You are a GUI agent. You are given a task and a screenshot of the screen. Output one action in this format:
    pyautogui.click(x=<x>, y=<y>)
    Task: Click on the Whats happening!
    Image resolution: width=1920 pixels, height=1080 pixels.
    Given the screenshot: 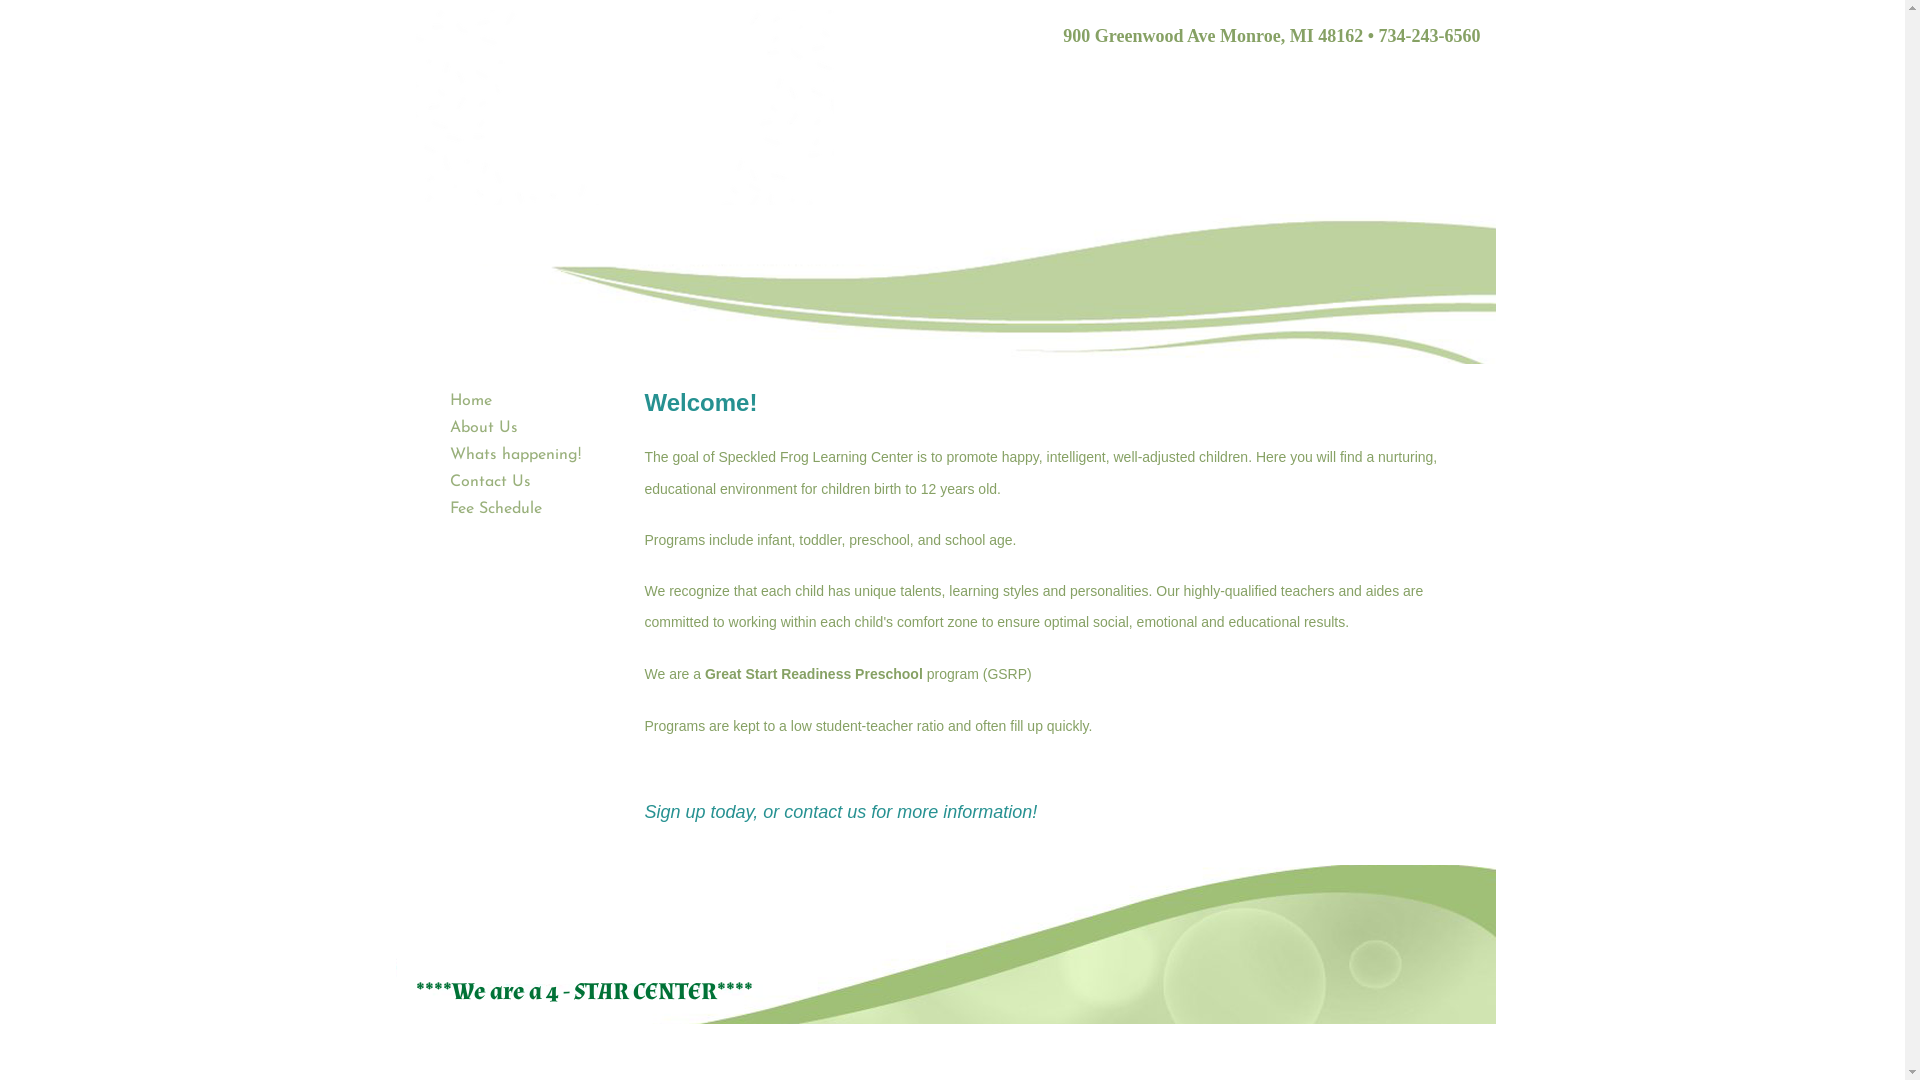 What is the action you would take?
    pyautogui.click(x=516, y=455)
    